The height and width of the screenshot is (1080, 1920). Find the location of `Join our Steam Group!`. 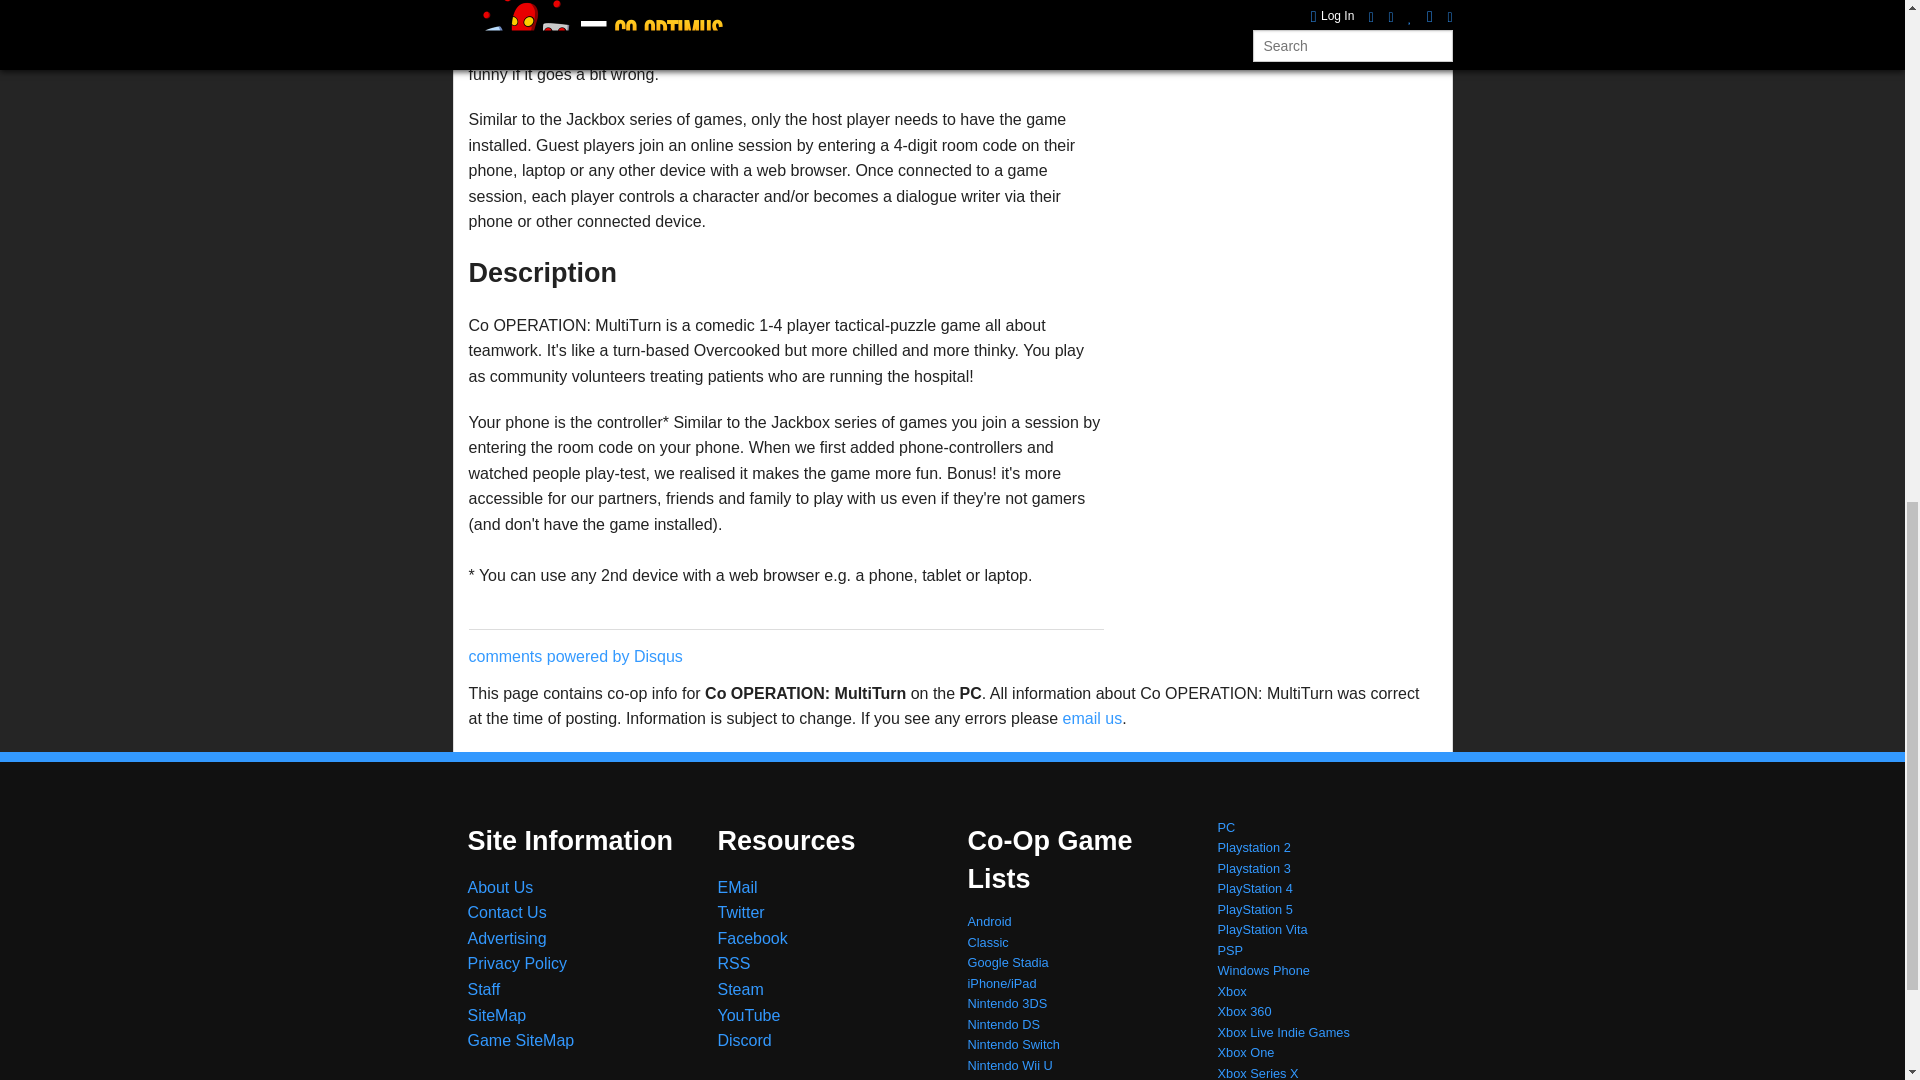

Join our Steam Group! is located at coordinates (741, 988).